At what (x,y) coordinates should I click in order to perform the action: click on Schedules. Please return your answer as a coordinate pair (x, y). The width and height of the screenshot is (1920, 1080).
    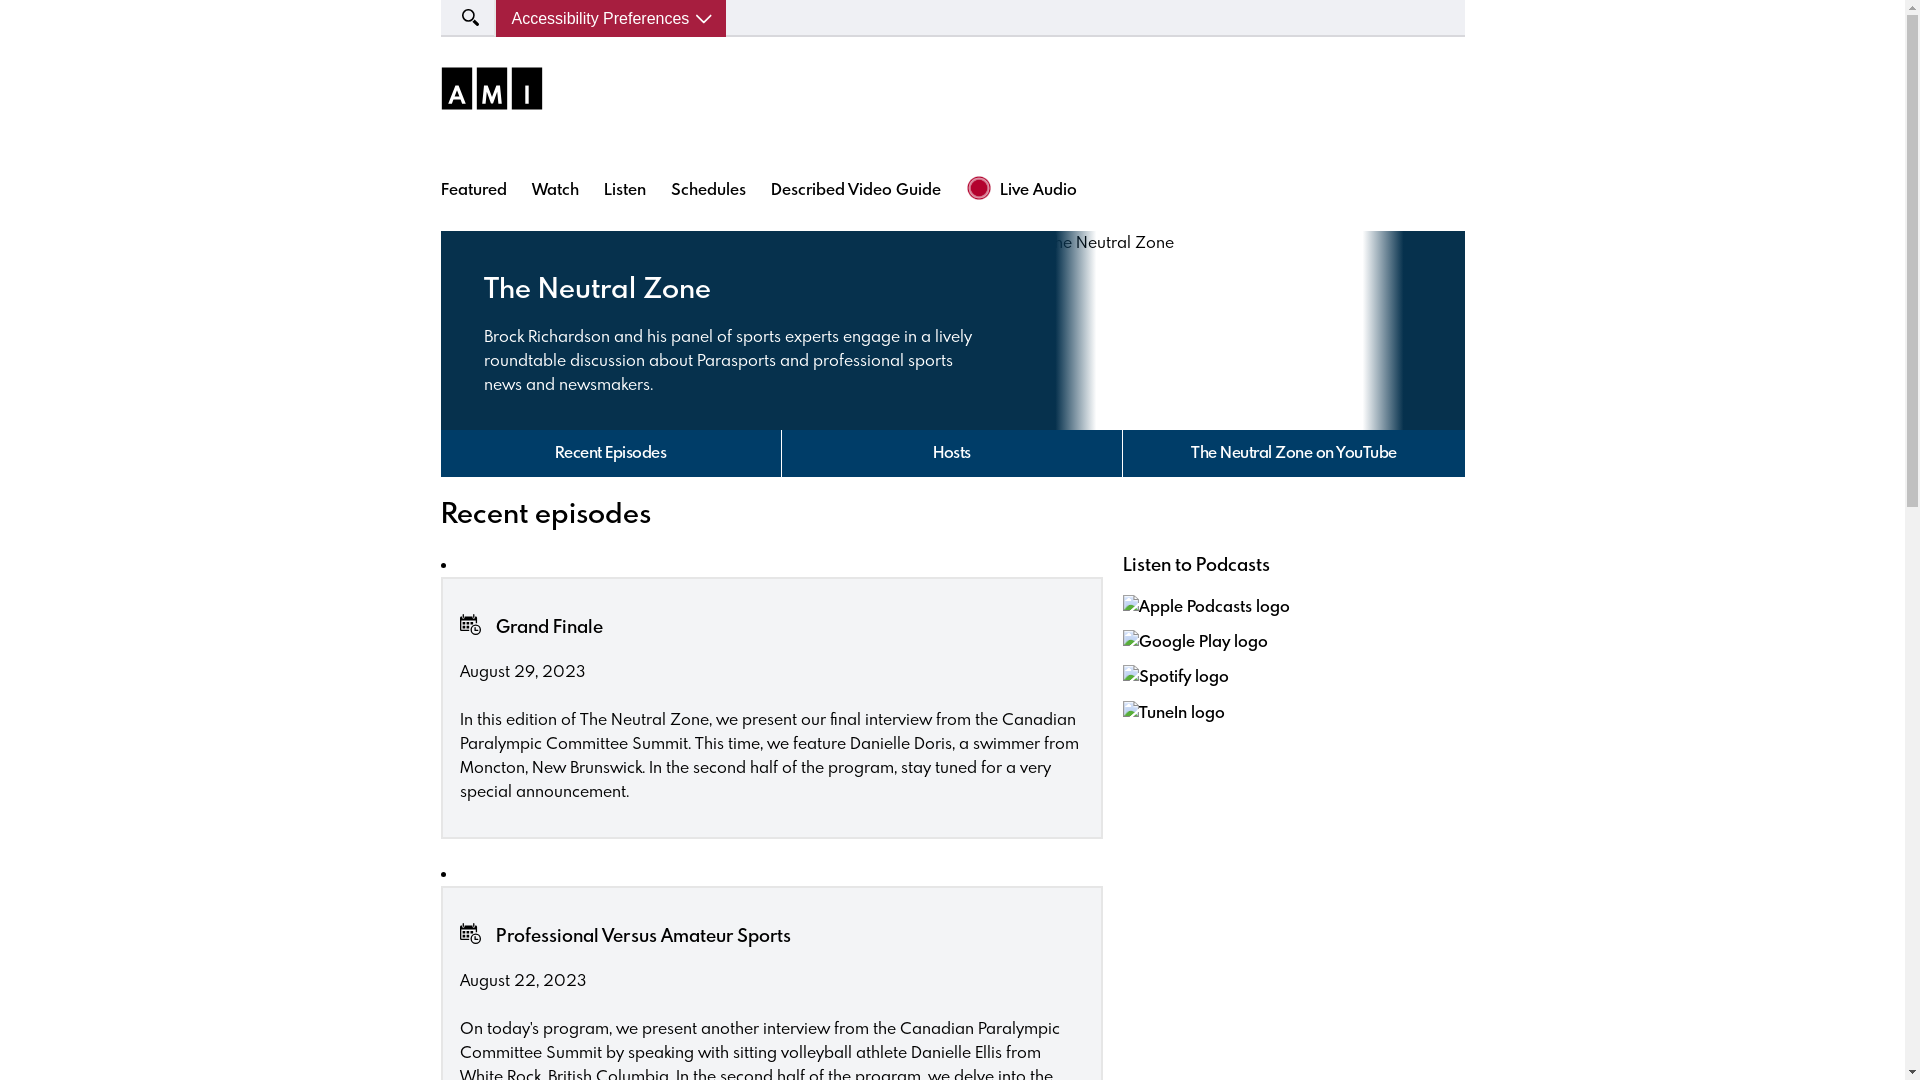
    Looking at the image, I should click on (708, 189).